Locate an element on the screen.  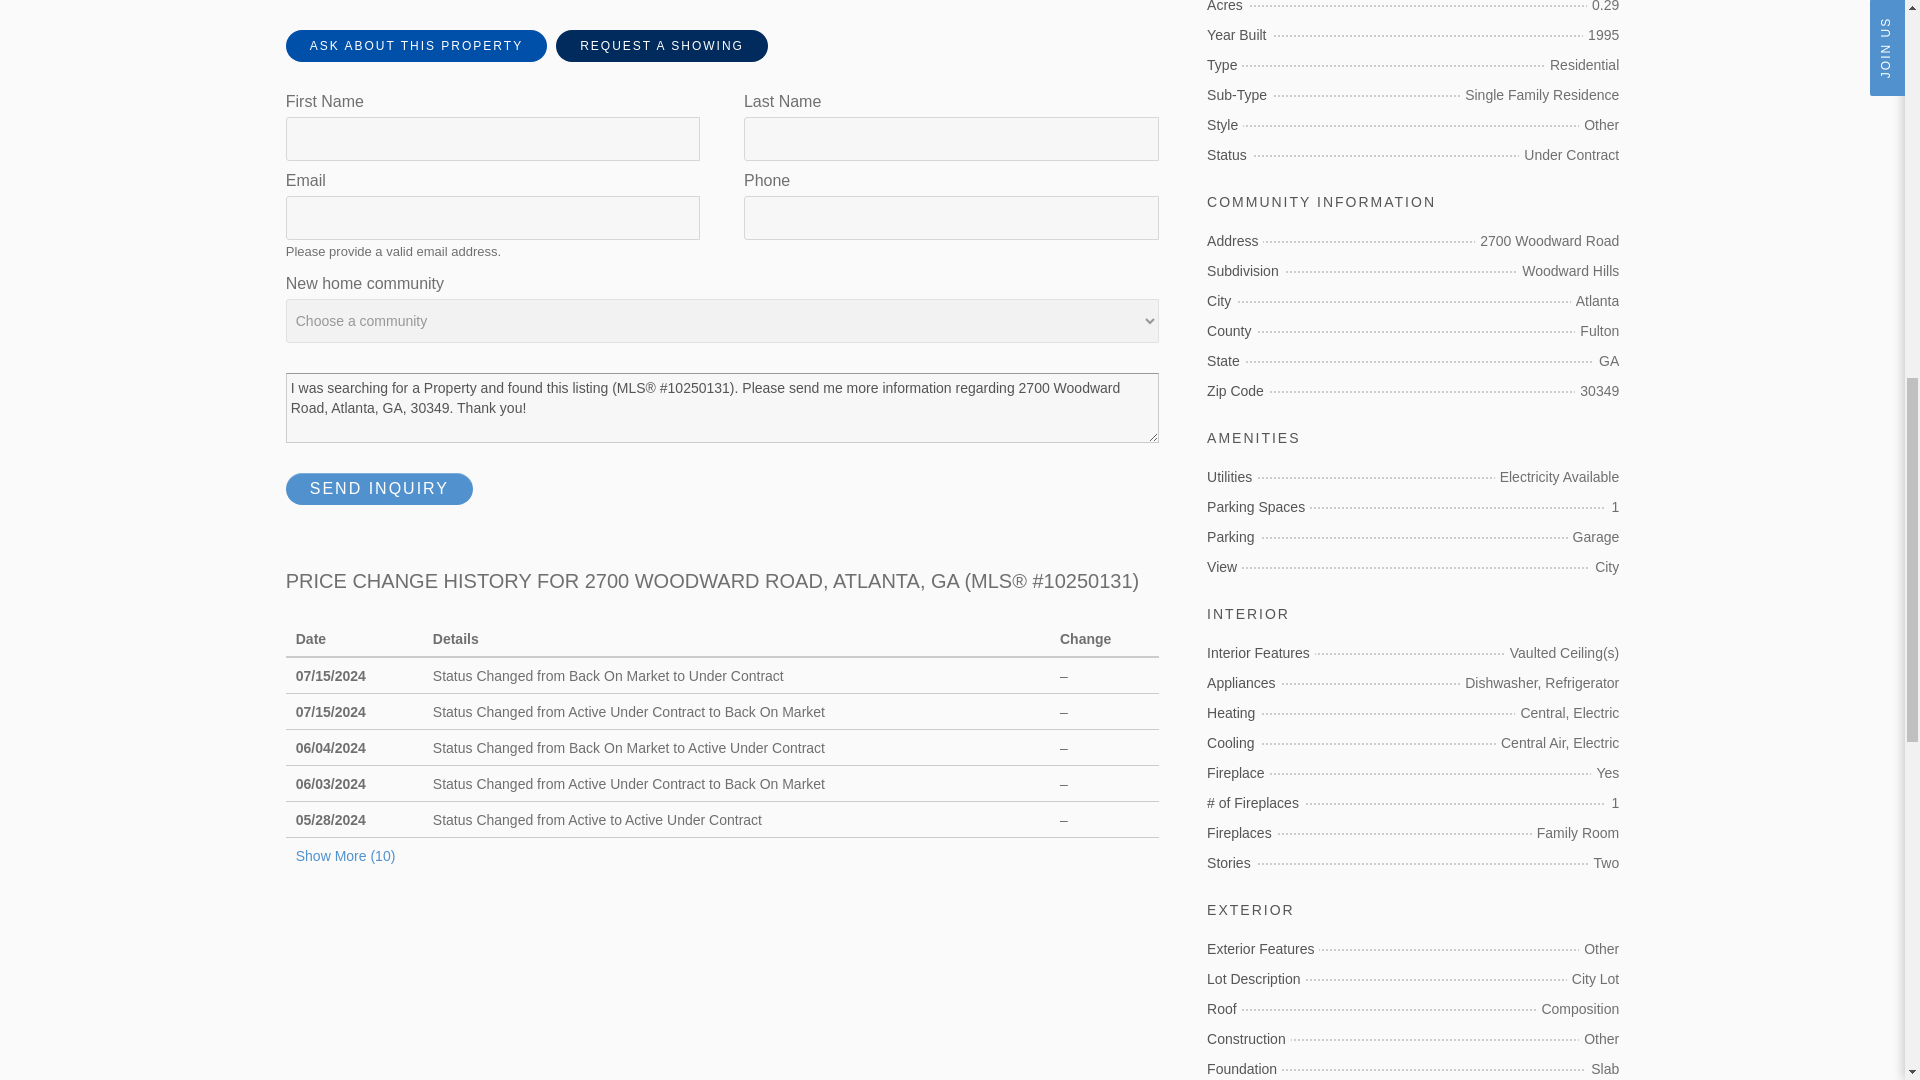
Mon. Jun. 3rd, 2024 is located at coordinates (330, 784).